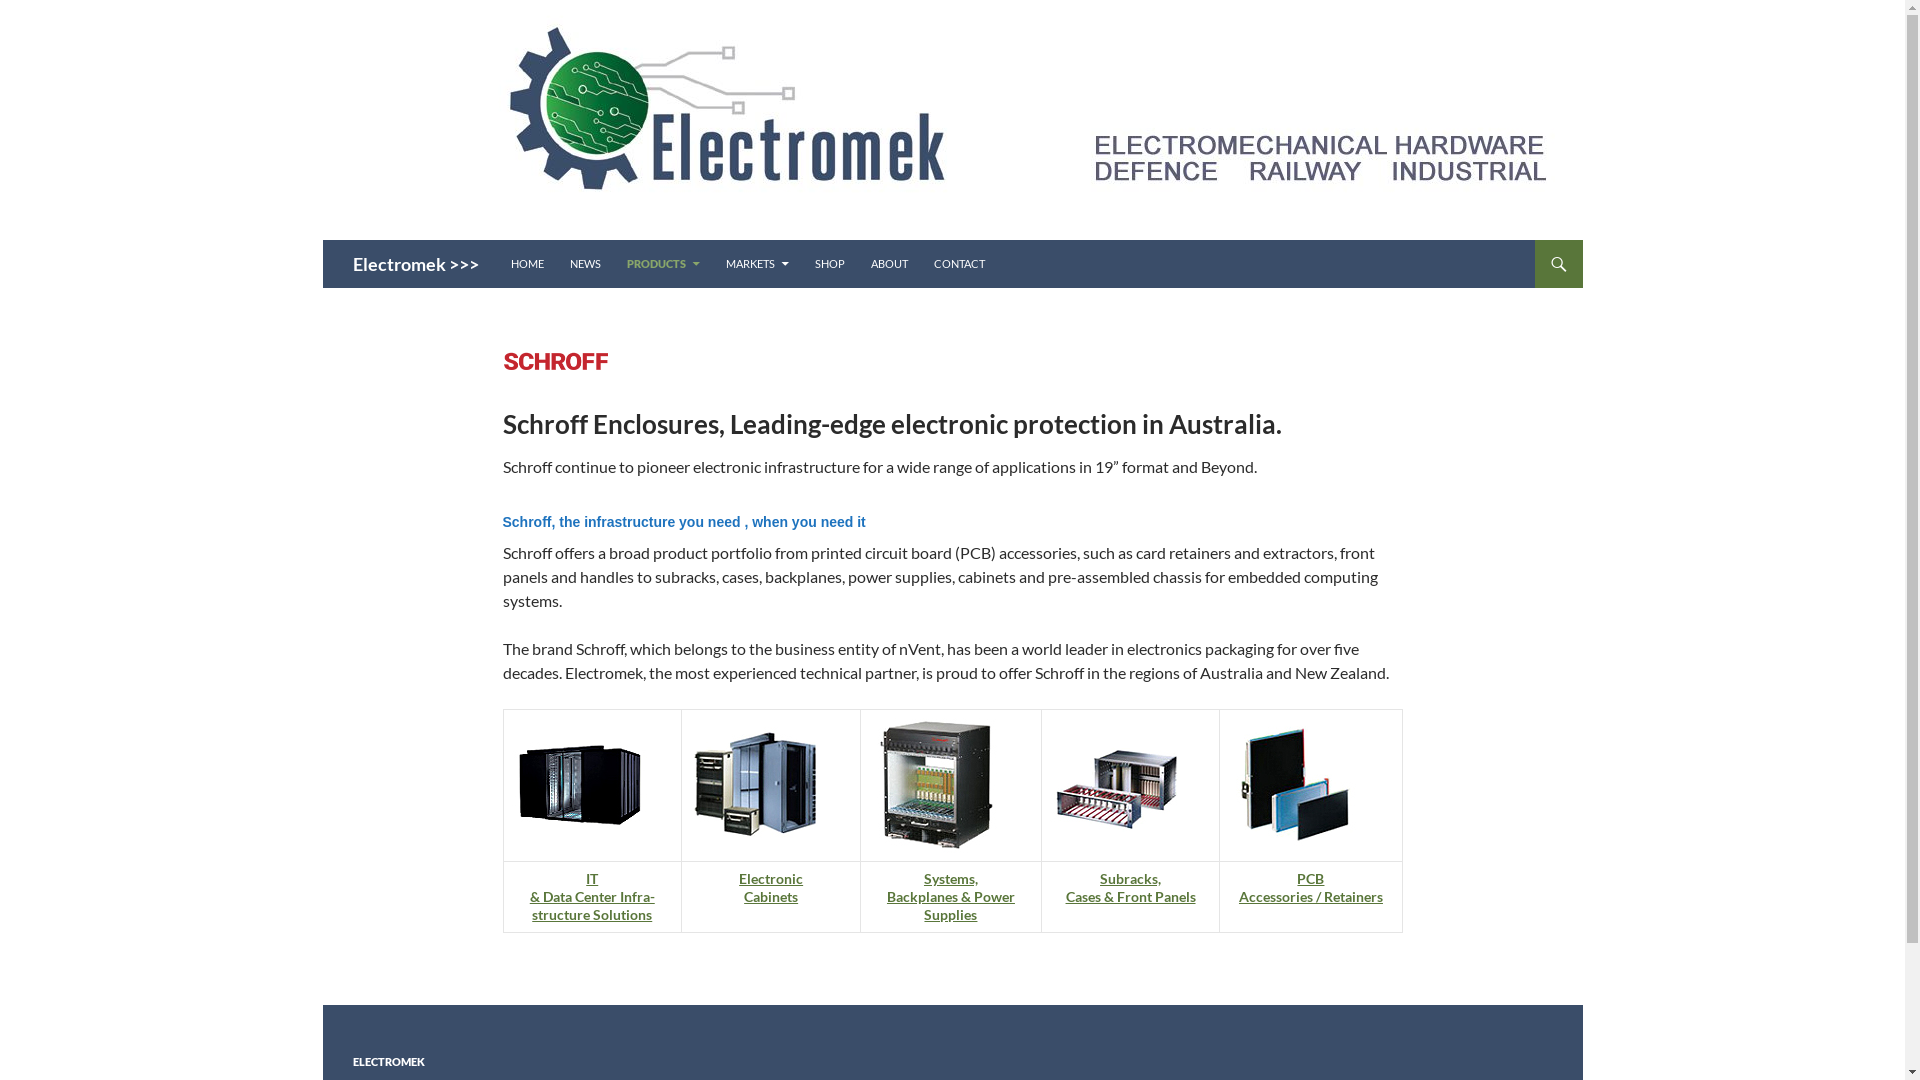 The width and height of the screenshot is (1920, 1080). I want to click on NEWS, so click(586, 264).